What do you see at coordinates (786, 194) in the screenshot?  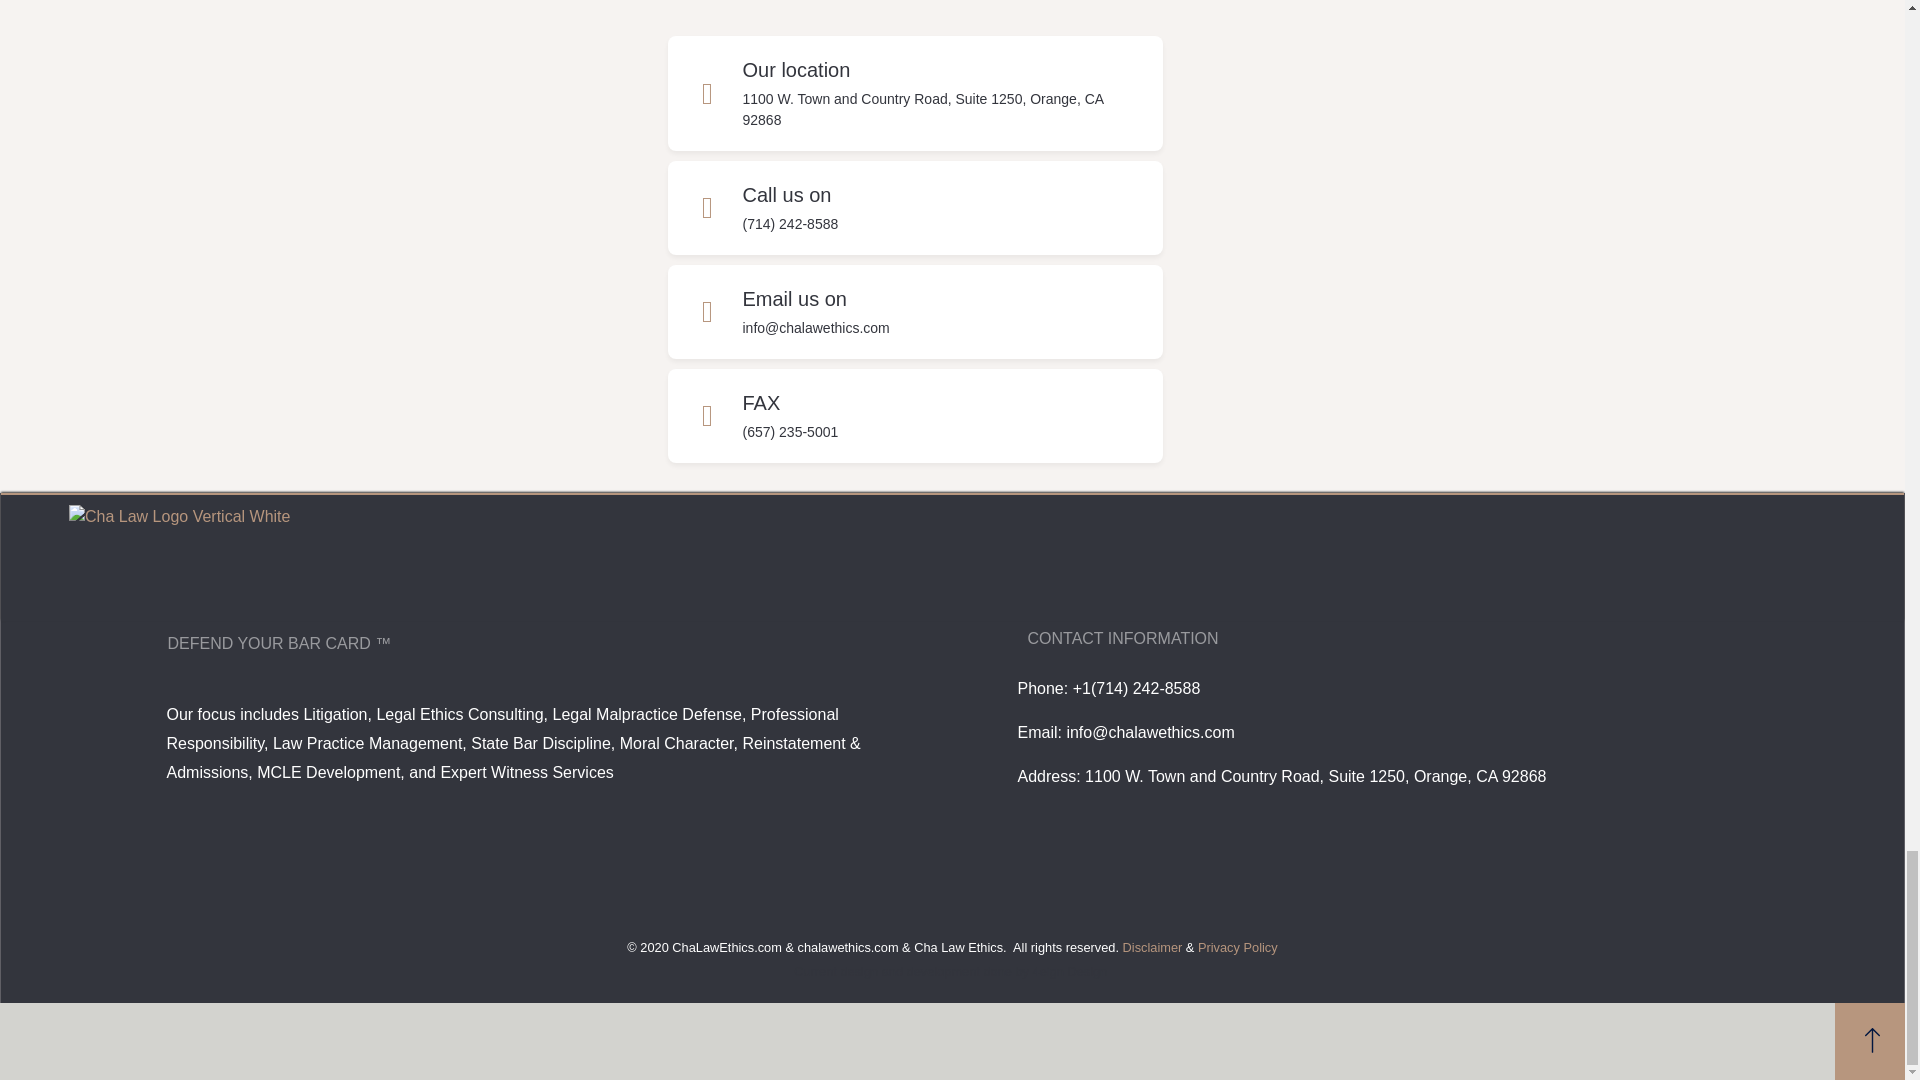 I see `Call us on` at bounding box center [786, 194].